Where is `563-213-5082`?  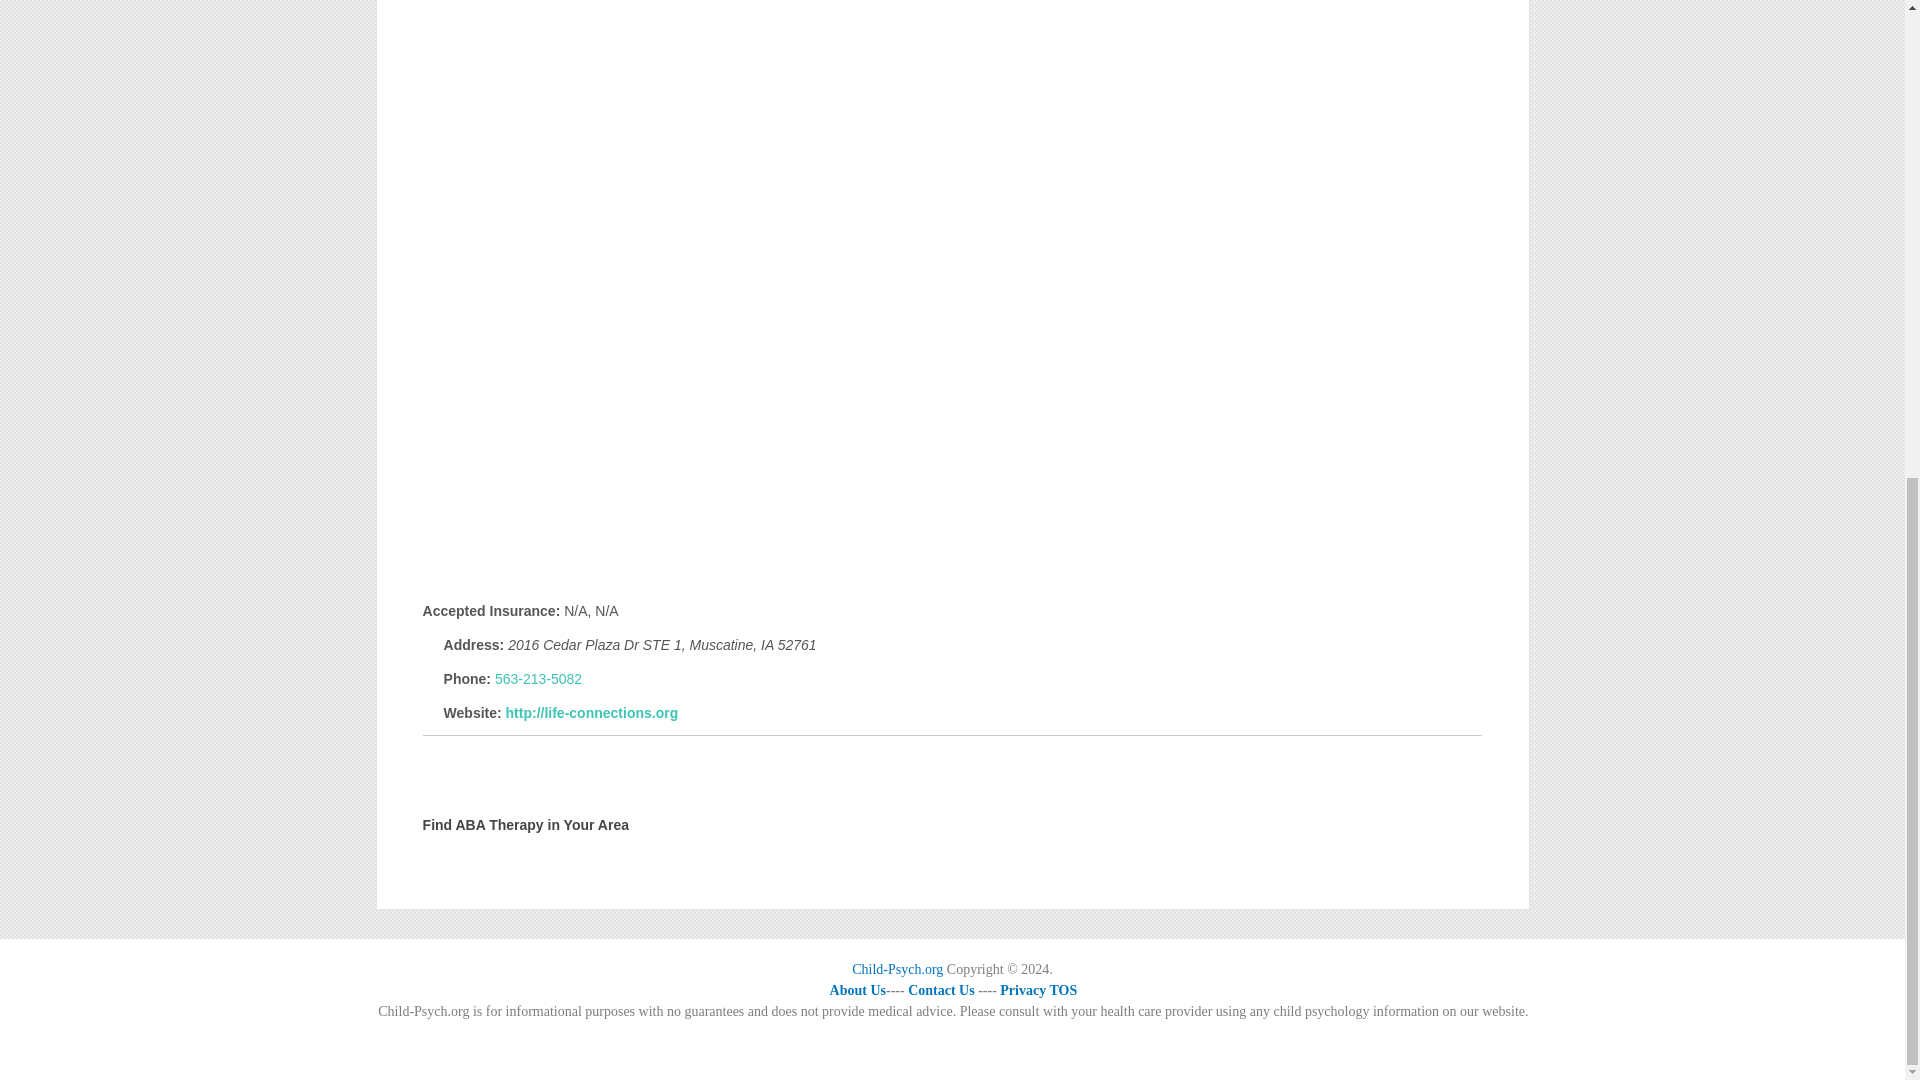
563-213-5082 is located at coordinates (538, 678).